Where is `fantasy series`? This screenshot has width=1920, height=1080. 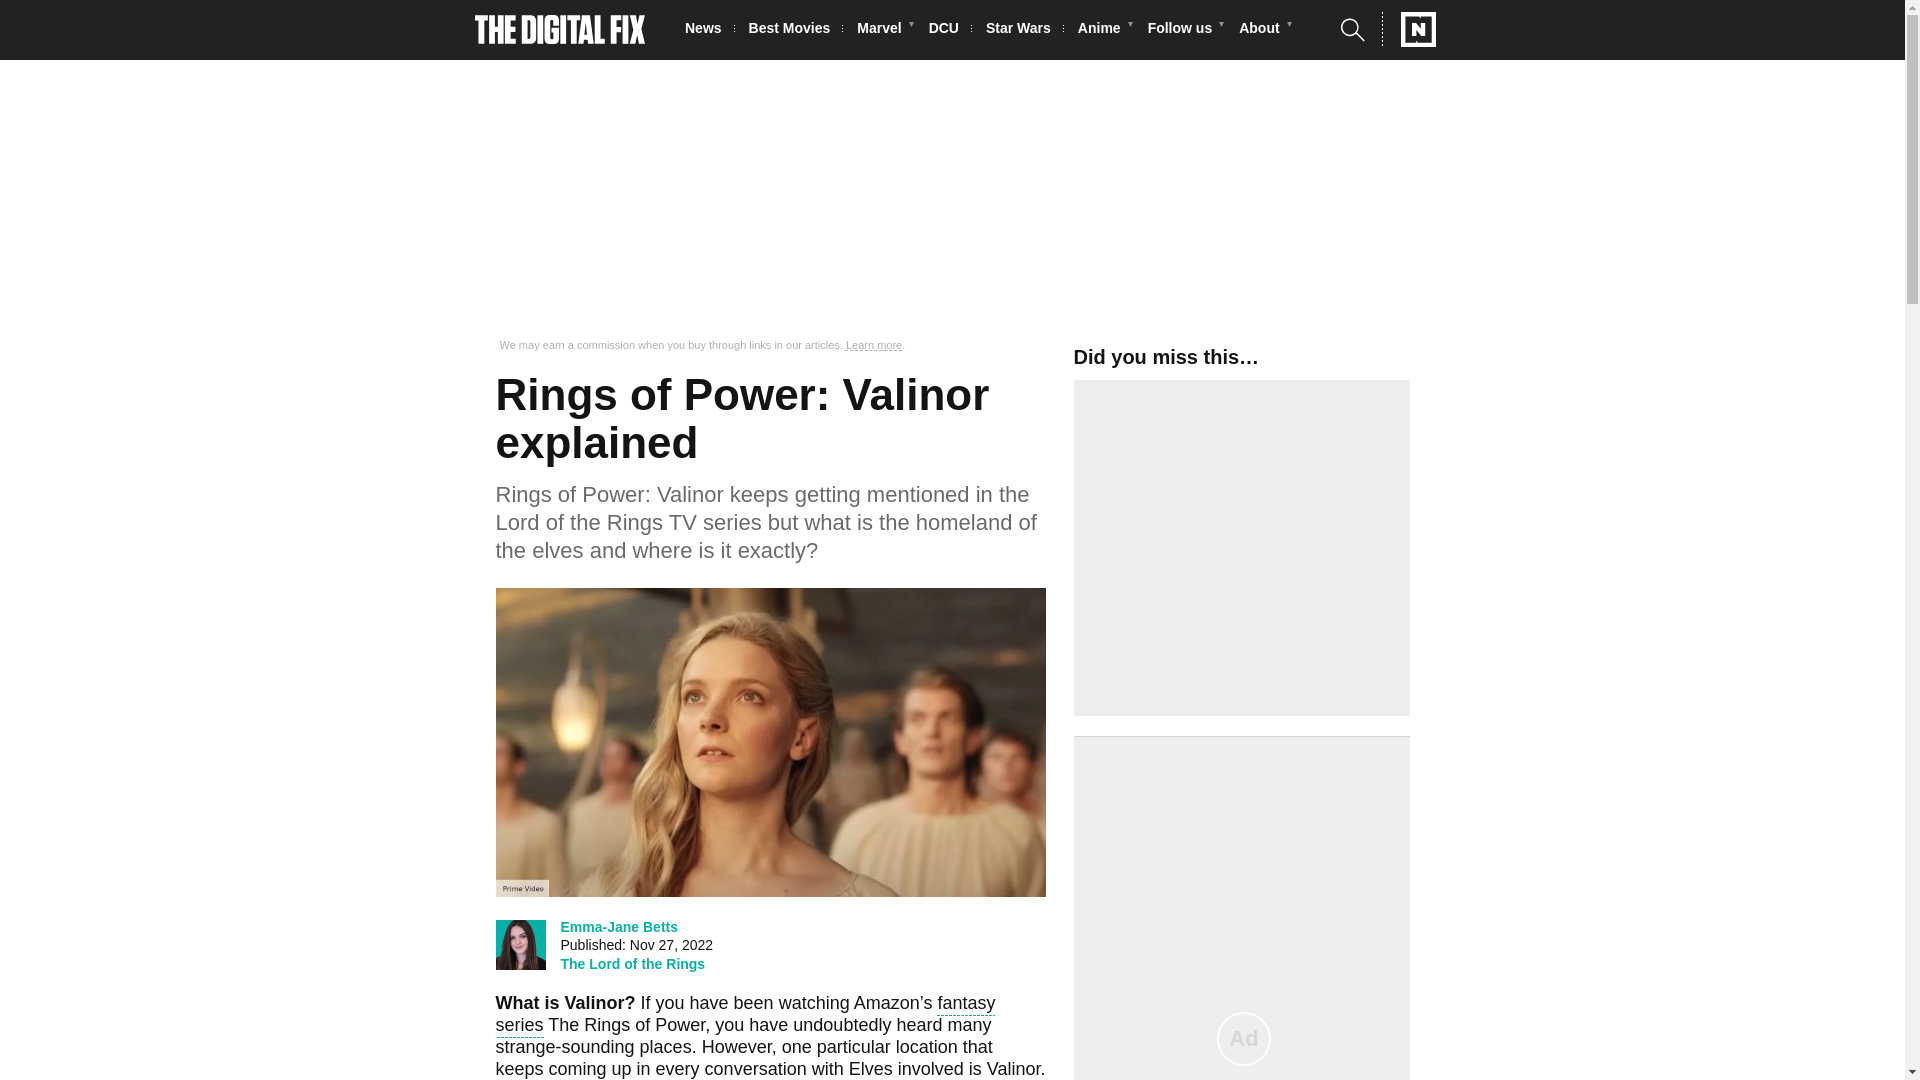
fantasy series is located at coordinates (746, 1016).